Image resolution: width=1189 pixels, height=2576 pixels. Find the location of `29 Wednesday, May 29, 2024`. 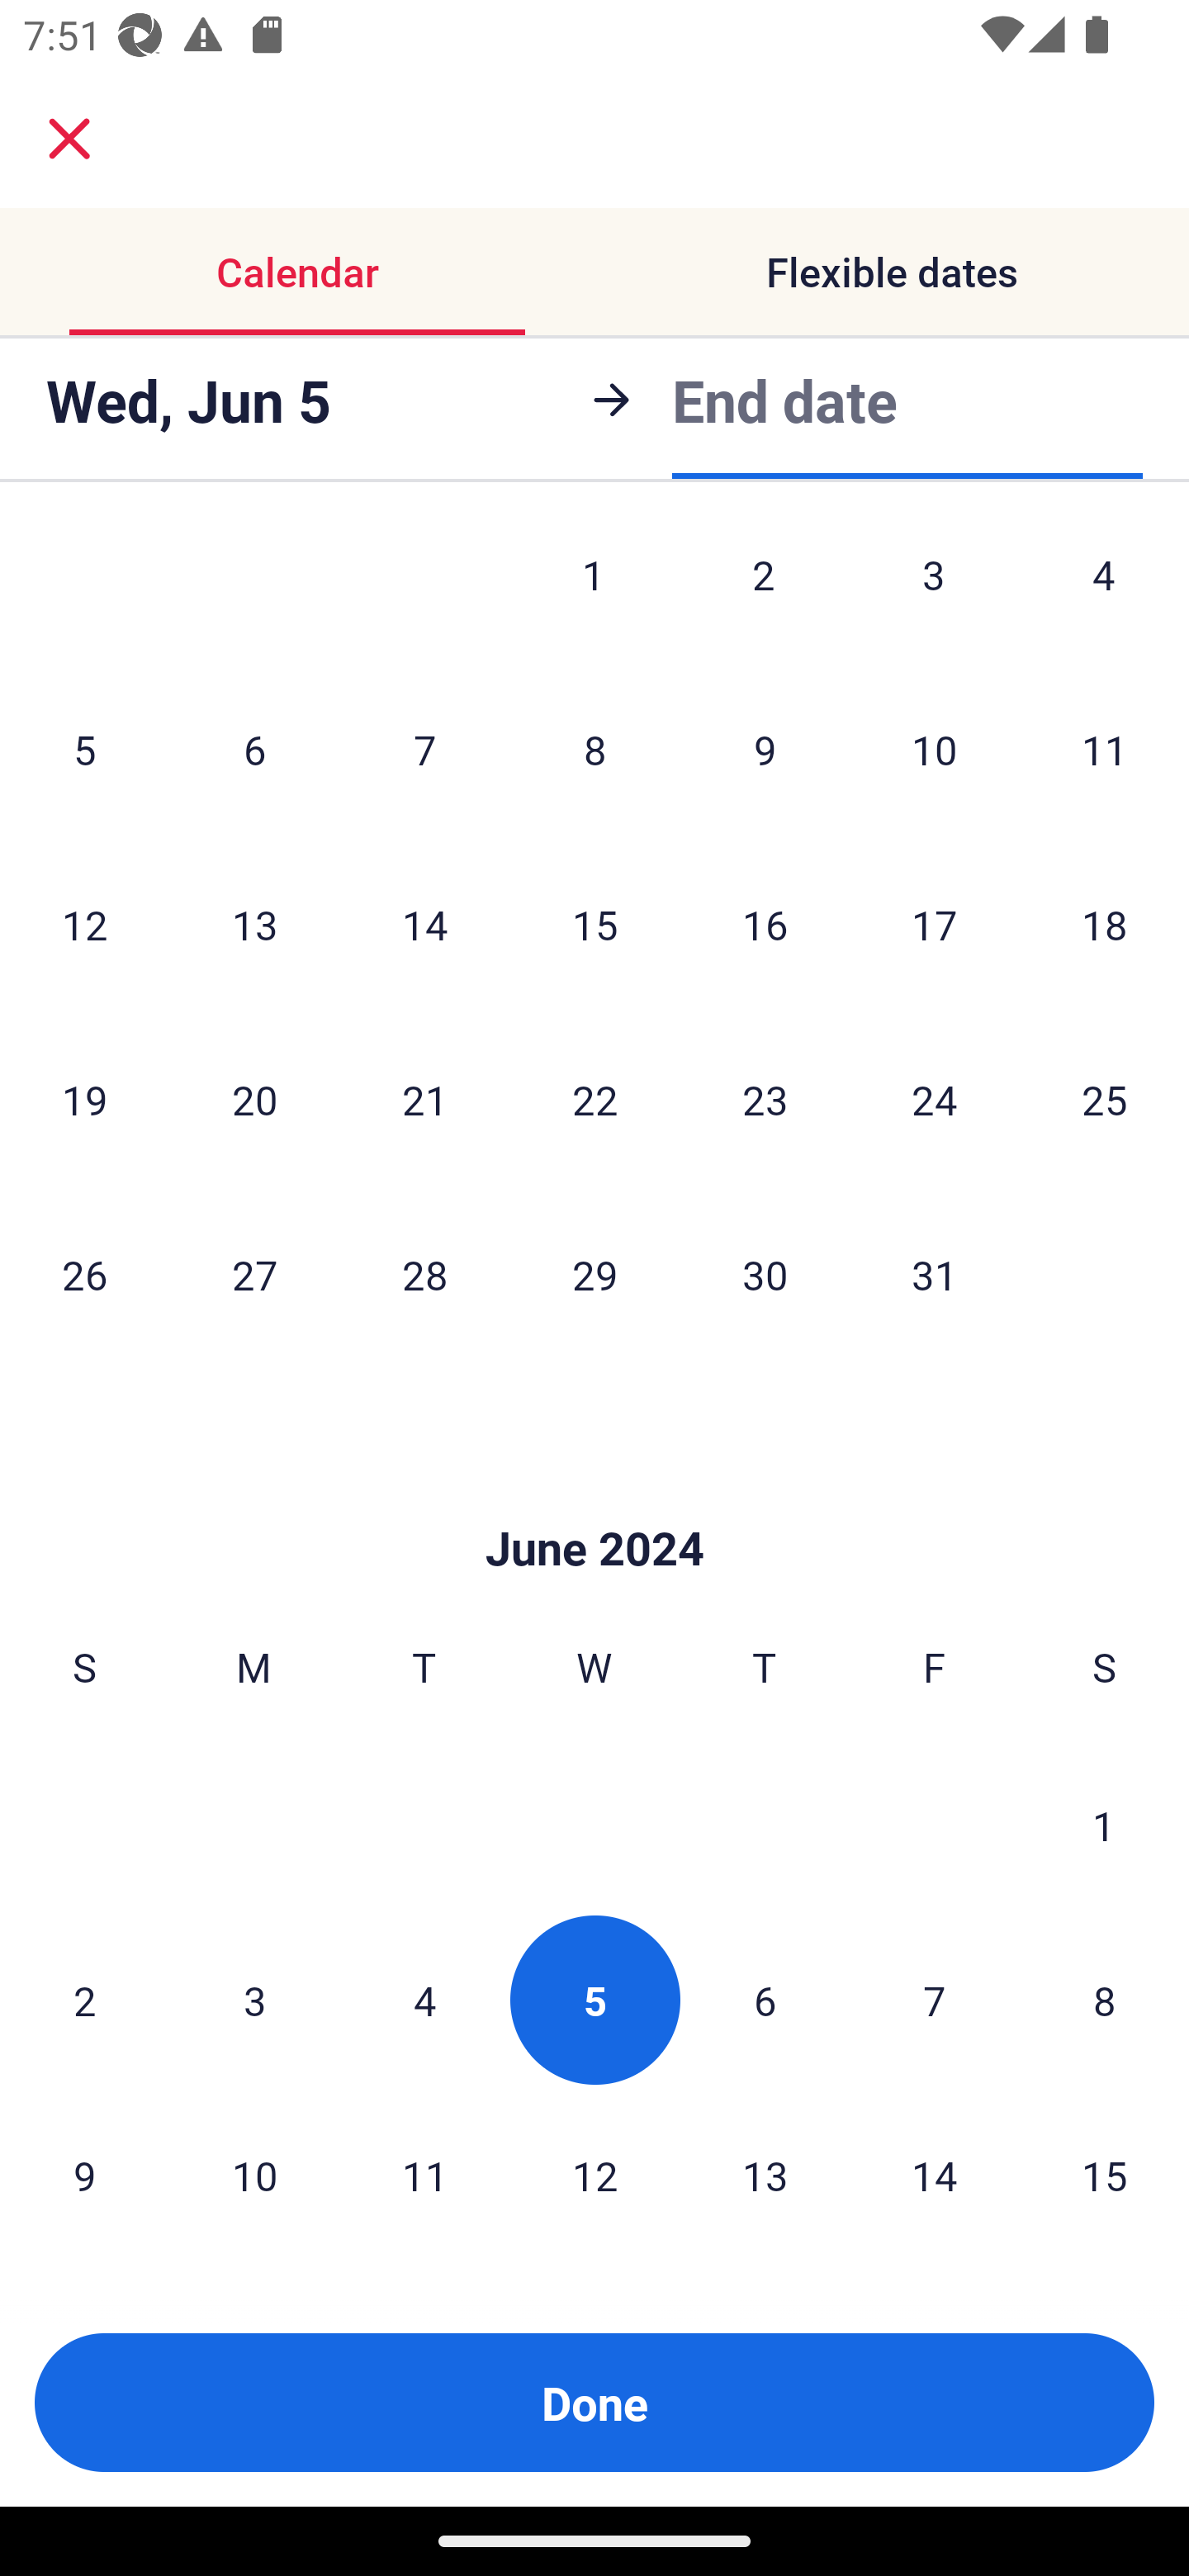

29 Wednesday, May 29, 2024 is located at coordinates (594, 1275).